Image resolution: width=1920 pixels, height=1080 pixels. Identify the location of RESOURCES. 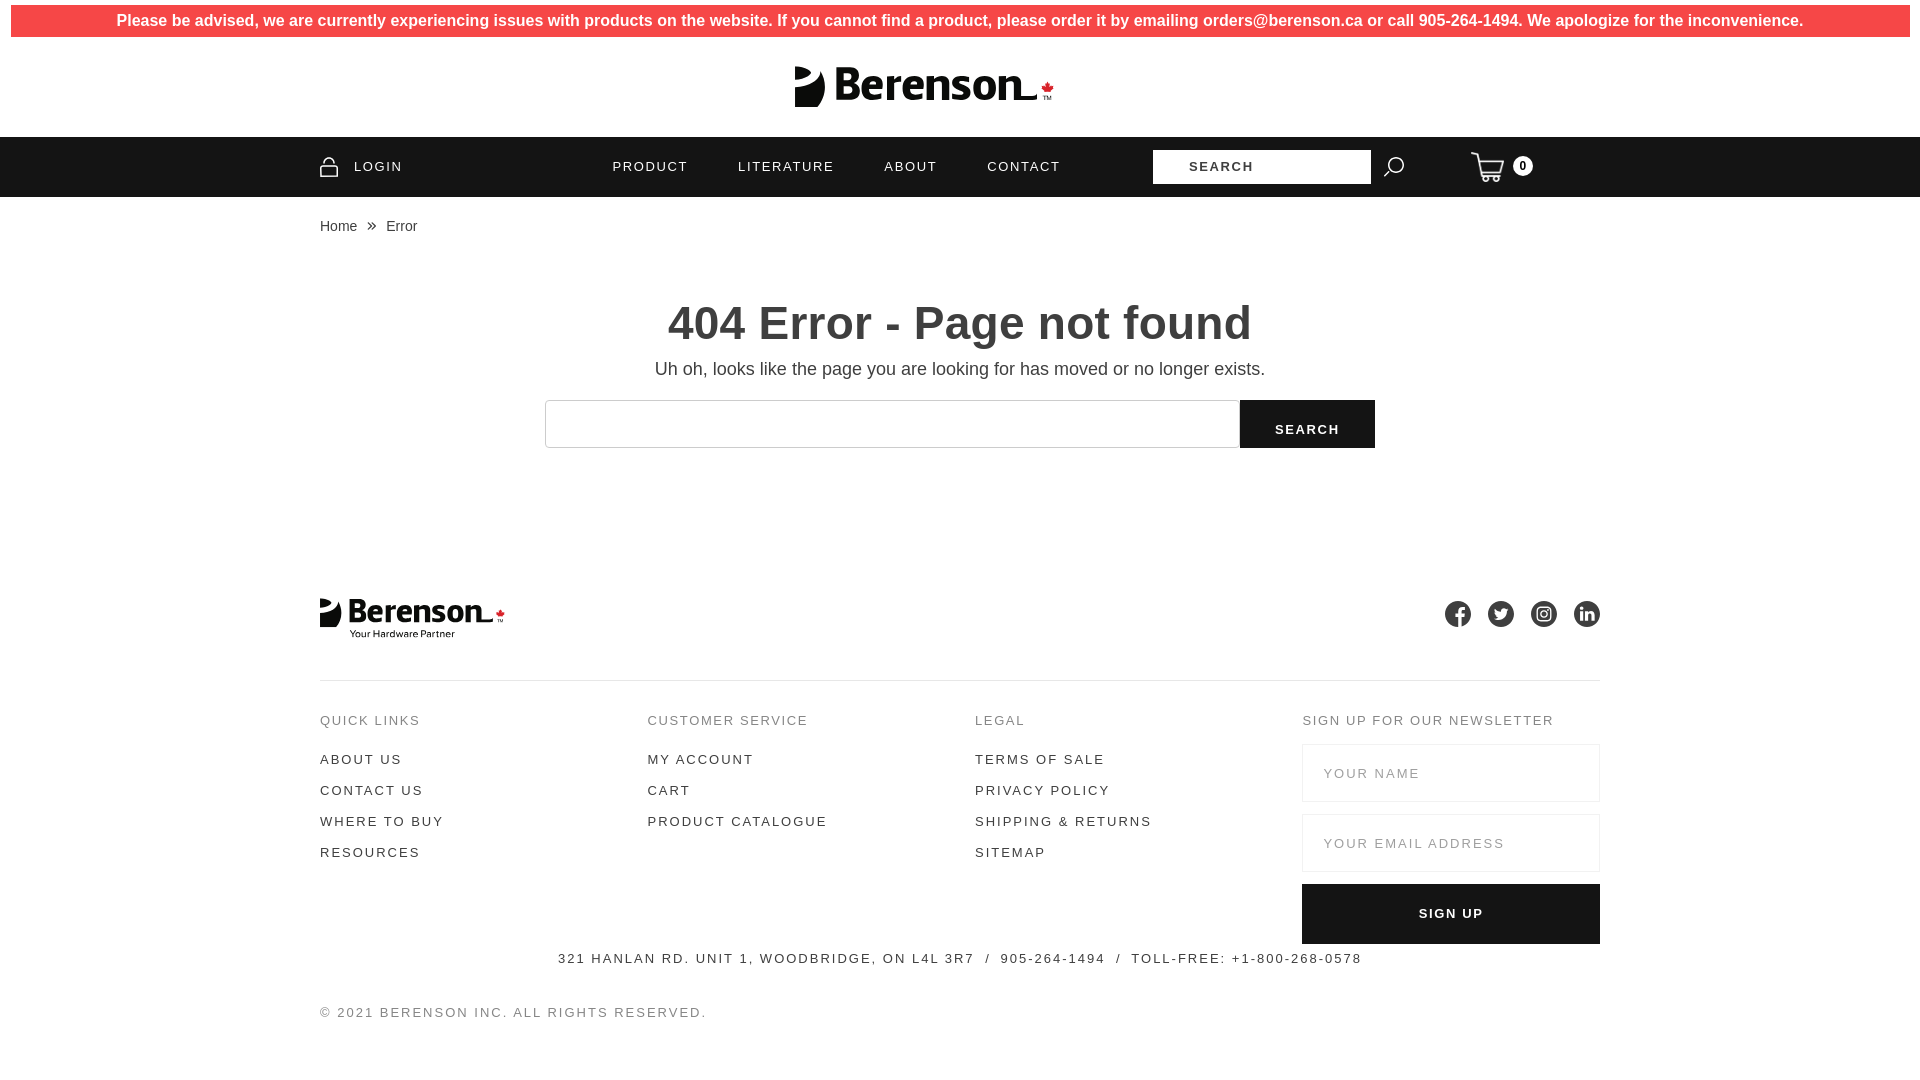
(370, 852).